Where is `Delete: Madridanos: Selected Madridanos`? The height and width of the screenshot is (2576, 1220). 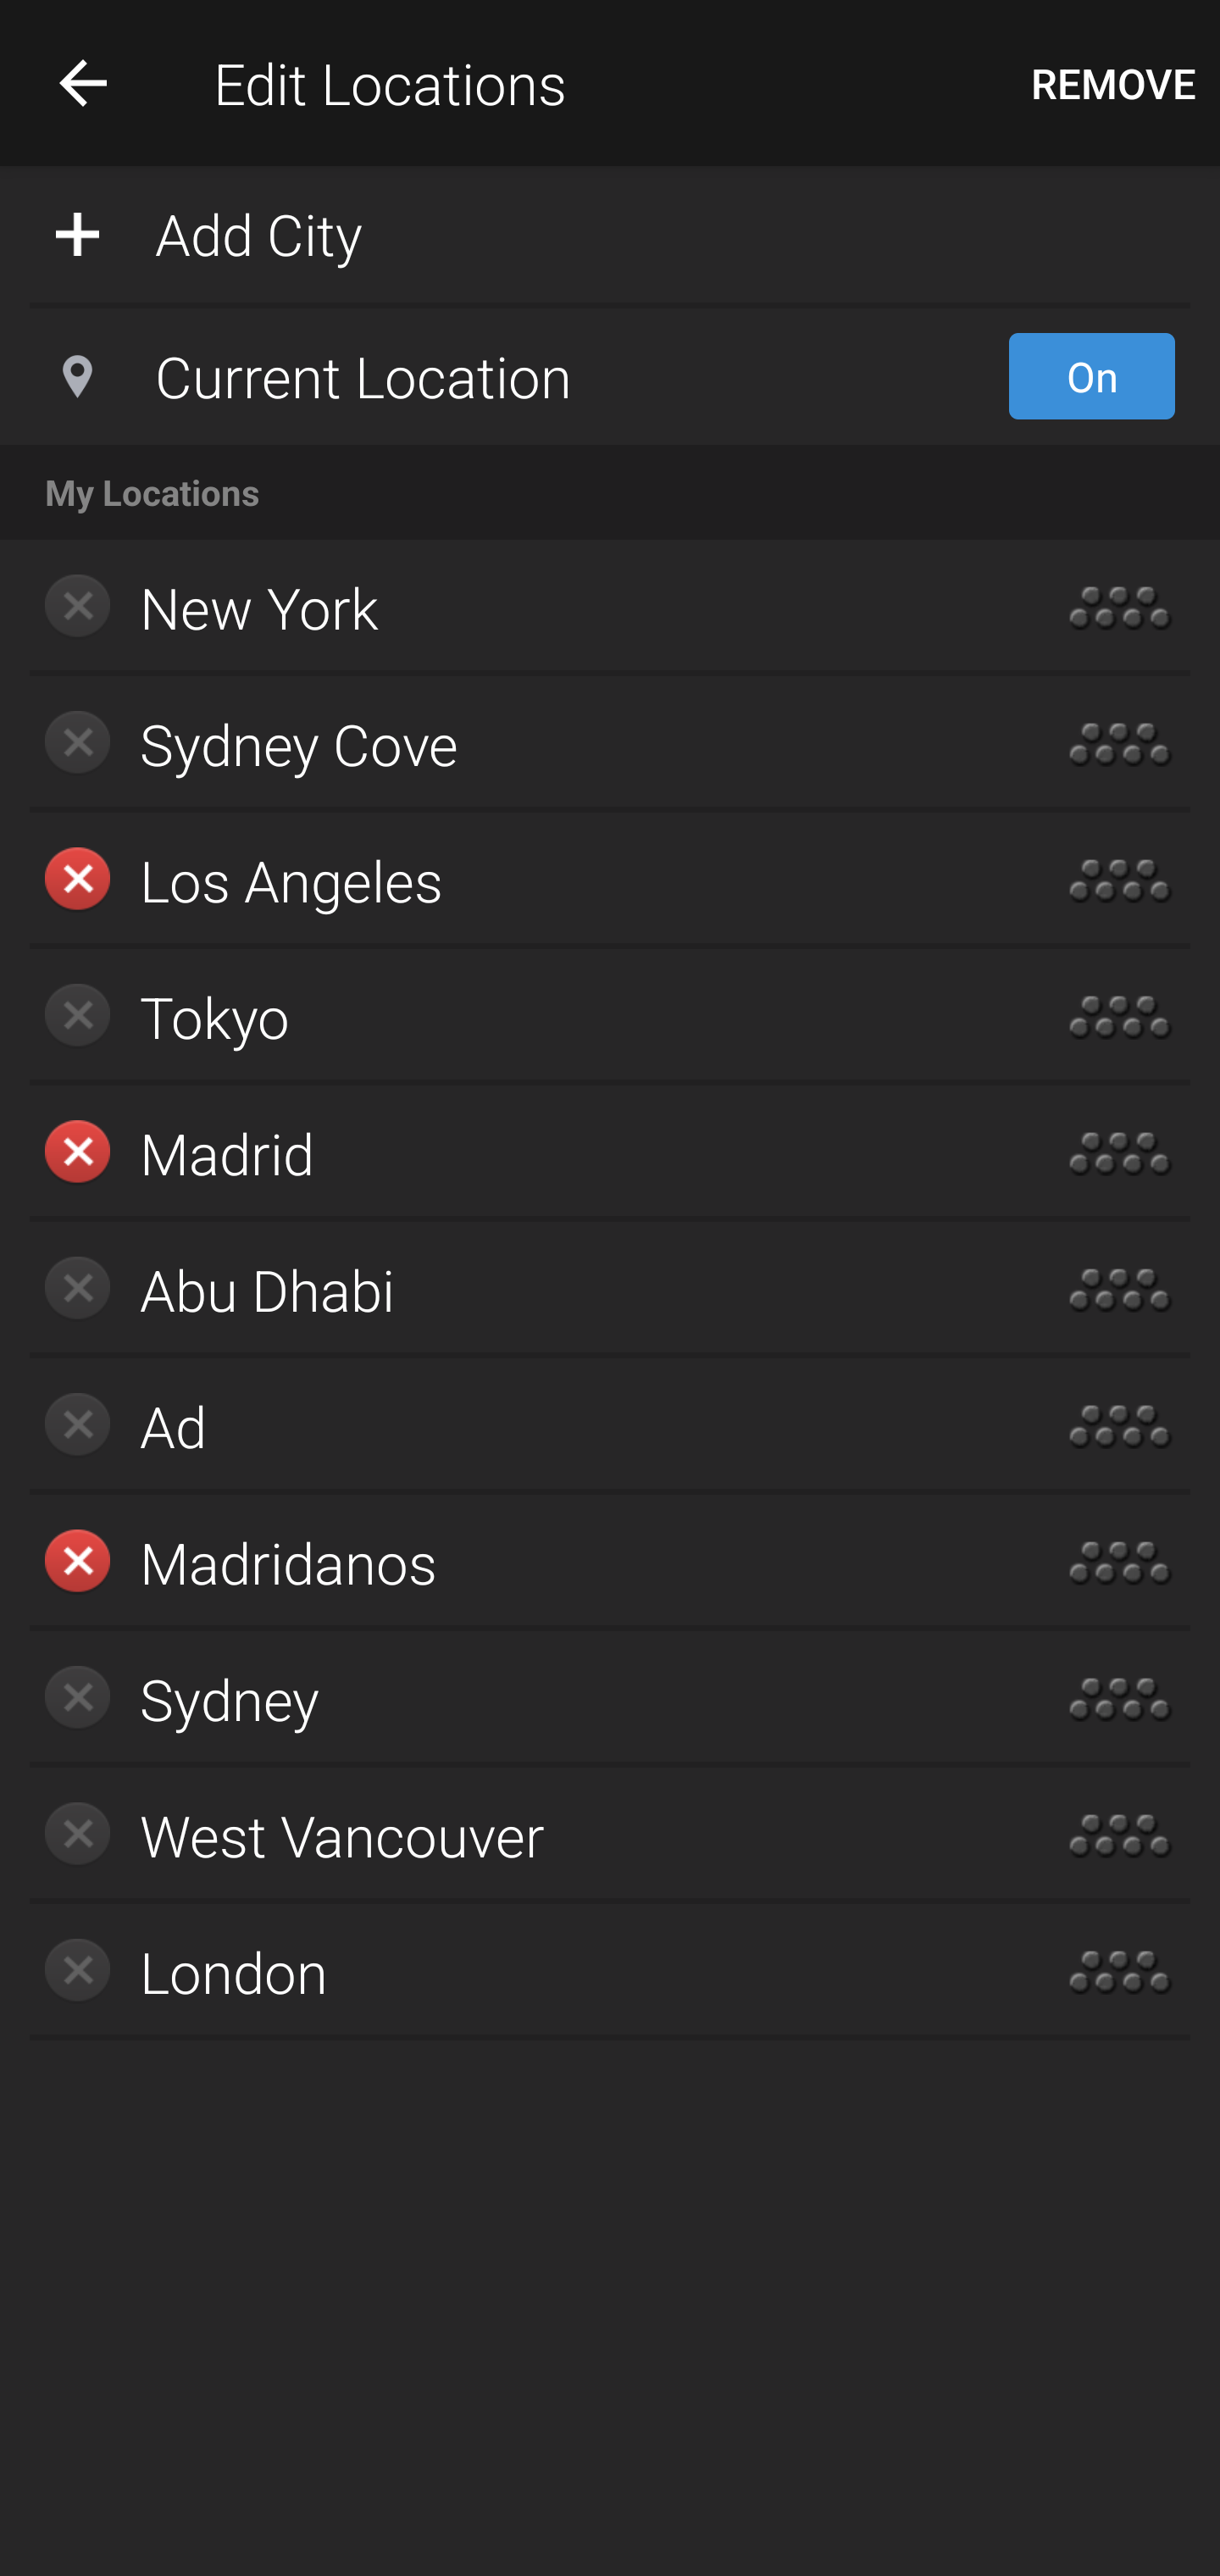
Delete: Madridanos: Selected Madridanos is located at coordinates (512, 1562).